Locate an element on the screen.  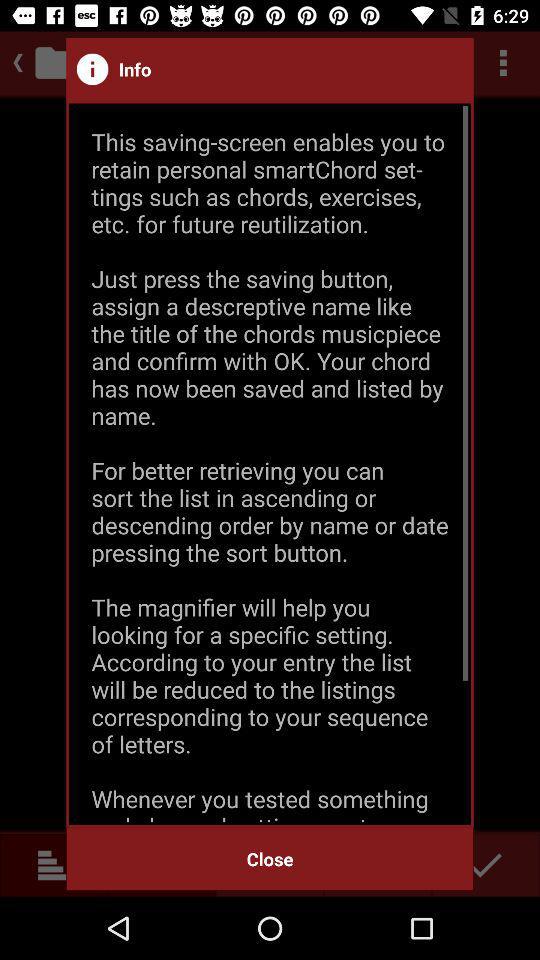
open this saving screen item is located at coordinates (270, 464).